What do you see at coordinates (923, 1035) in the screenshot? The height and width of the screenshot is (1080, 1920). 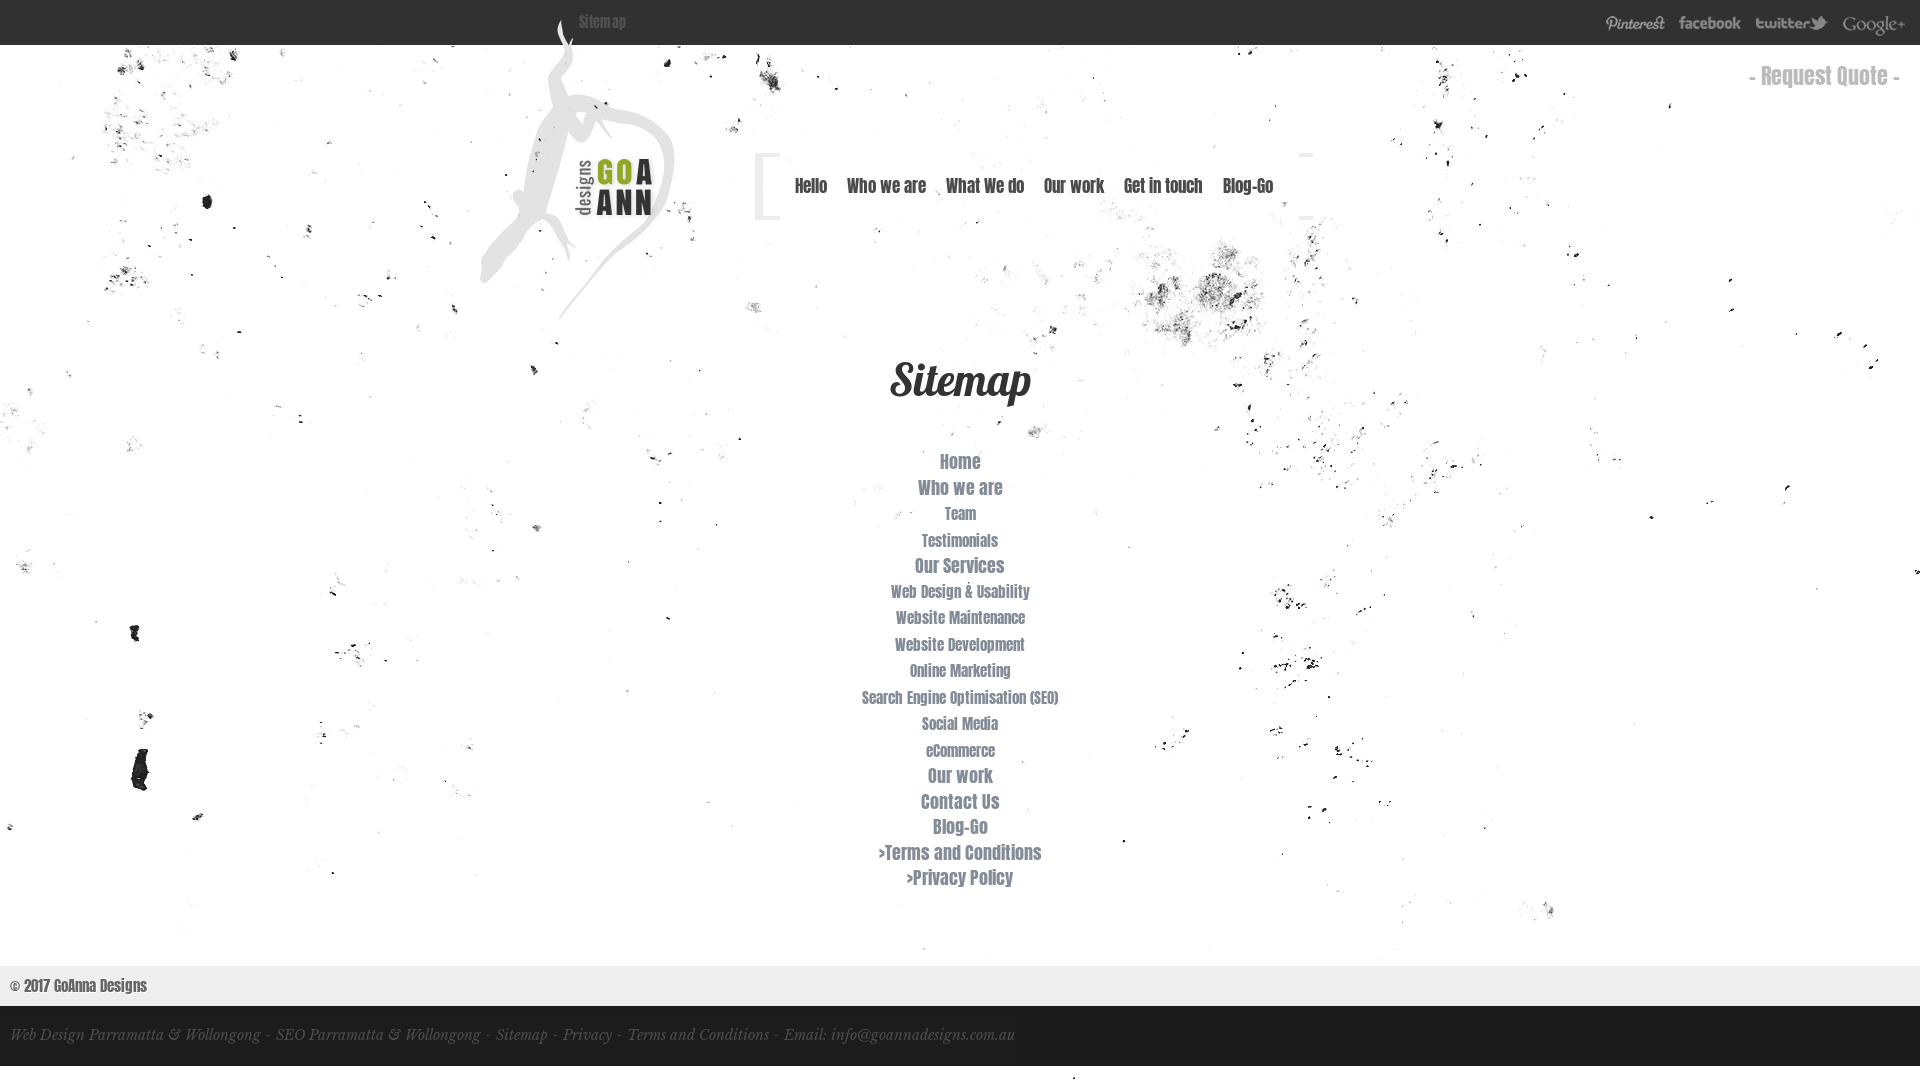 I see `info@goannadesigns.com.au` at bounding box center [923, 1035].